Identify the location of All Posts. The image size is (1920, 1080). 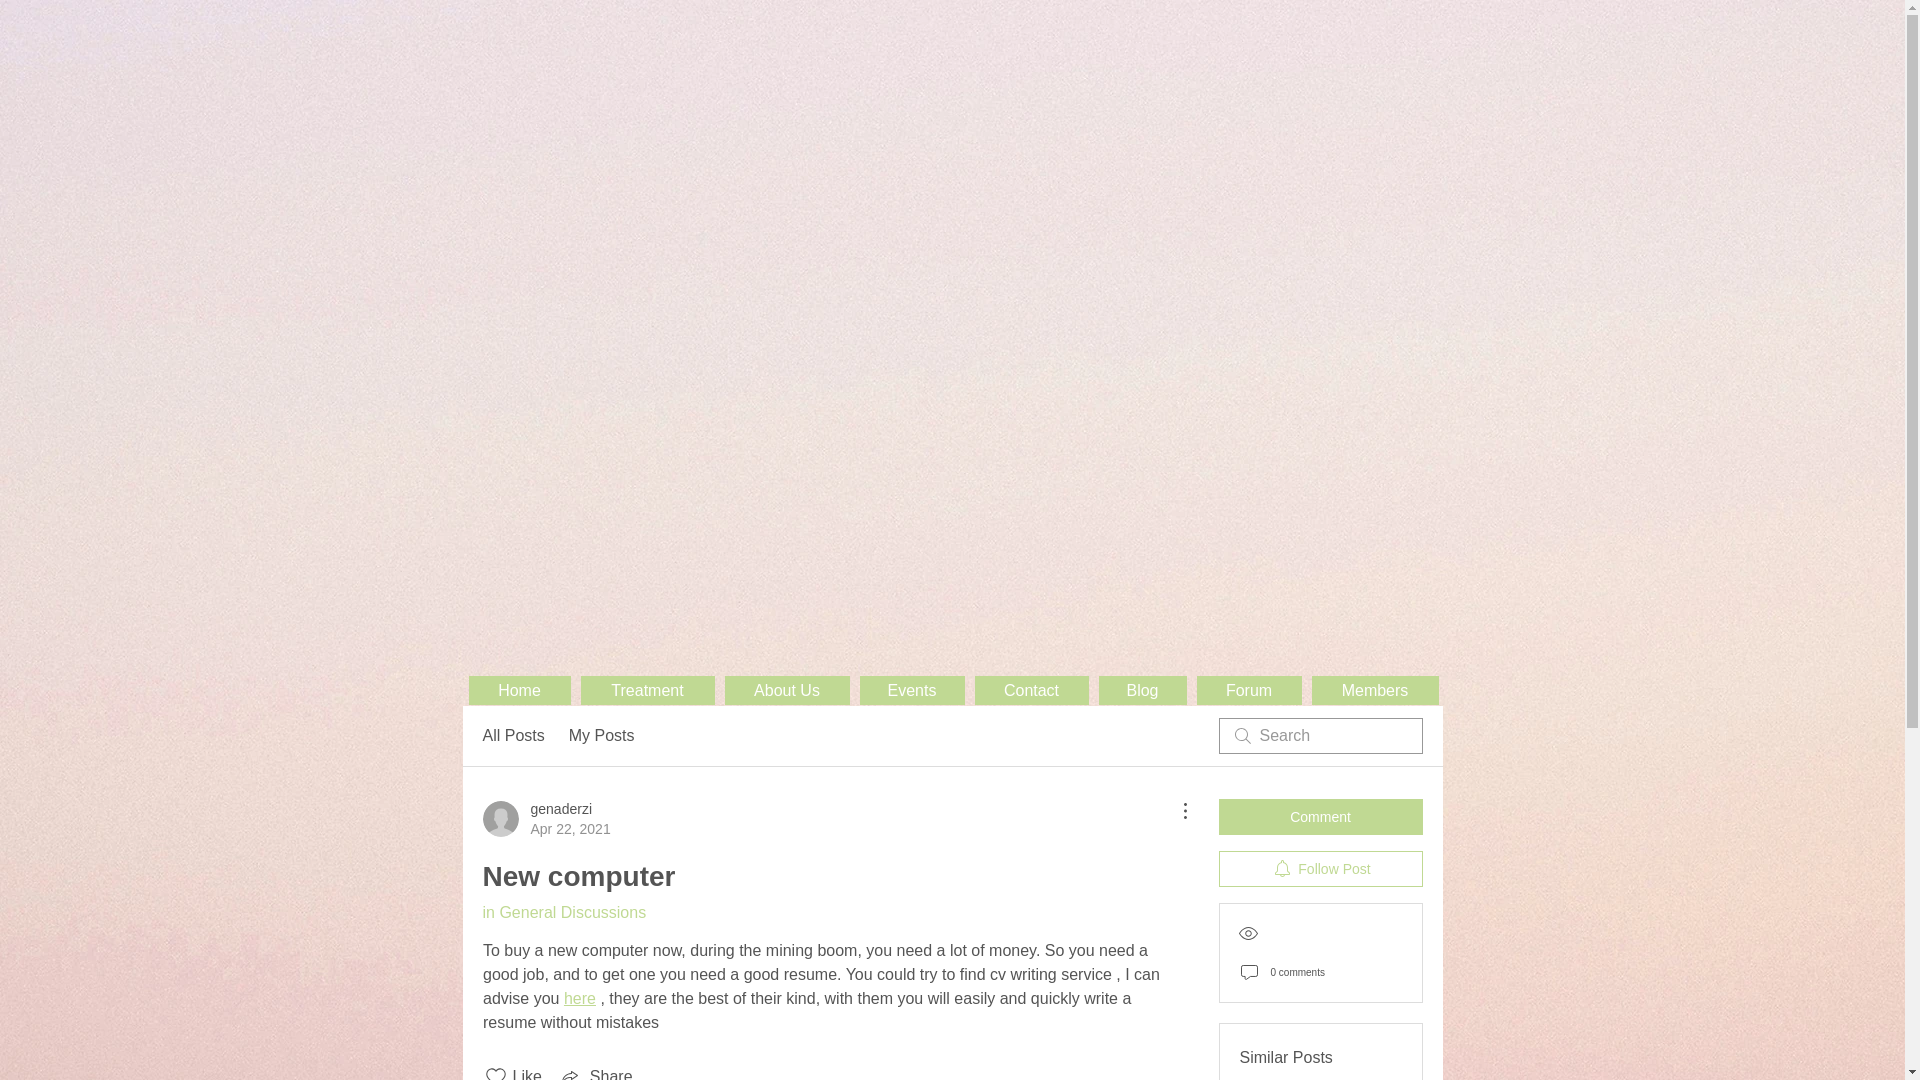
(512, 736).